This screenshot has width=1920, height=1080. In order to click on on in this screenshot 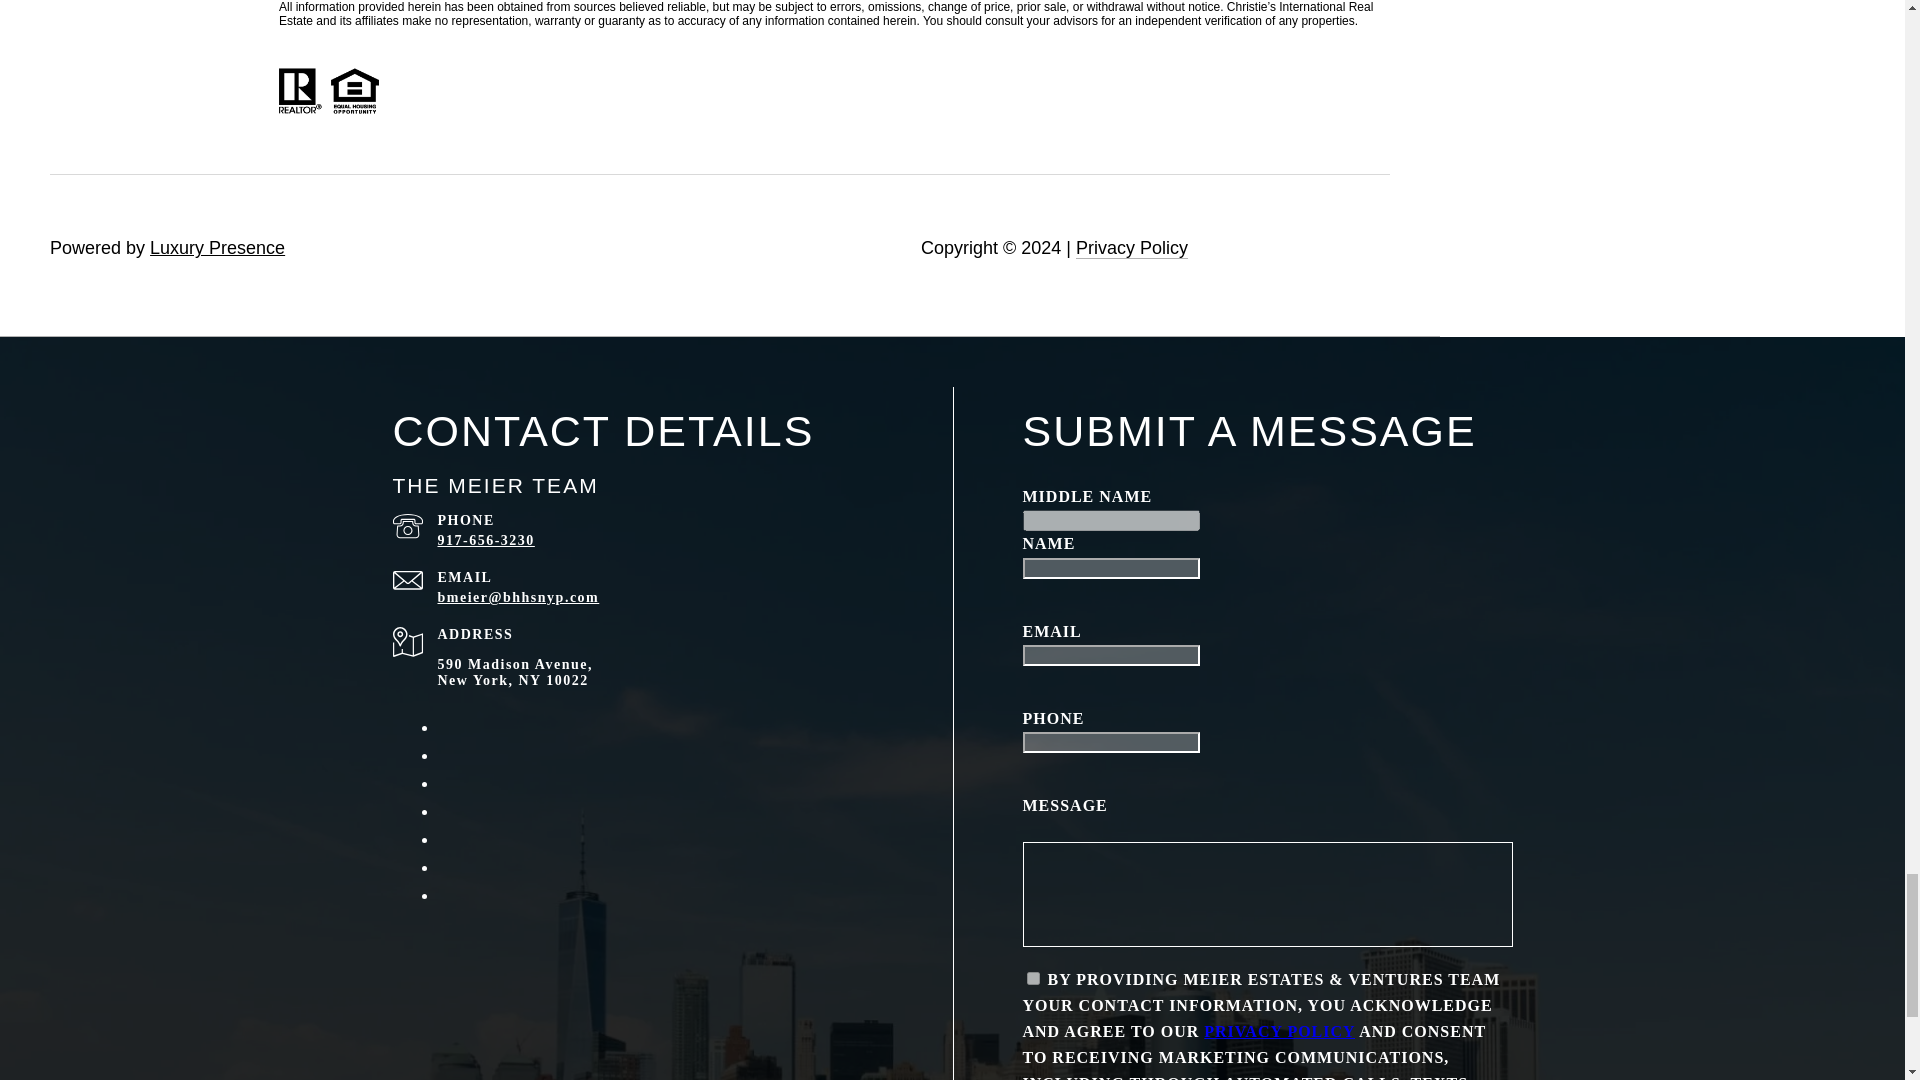, I will do `click(1032, 978)`.